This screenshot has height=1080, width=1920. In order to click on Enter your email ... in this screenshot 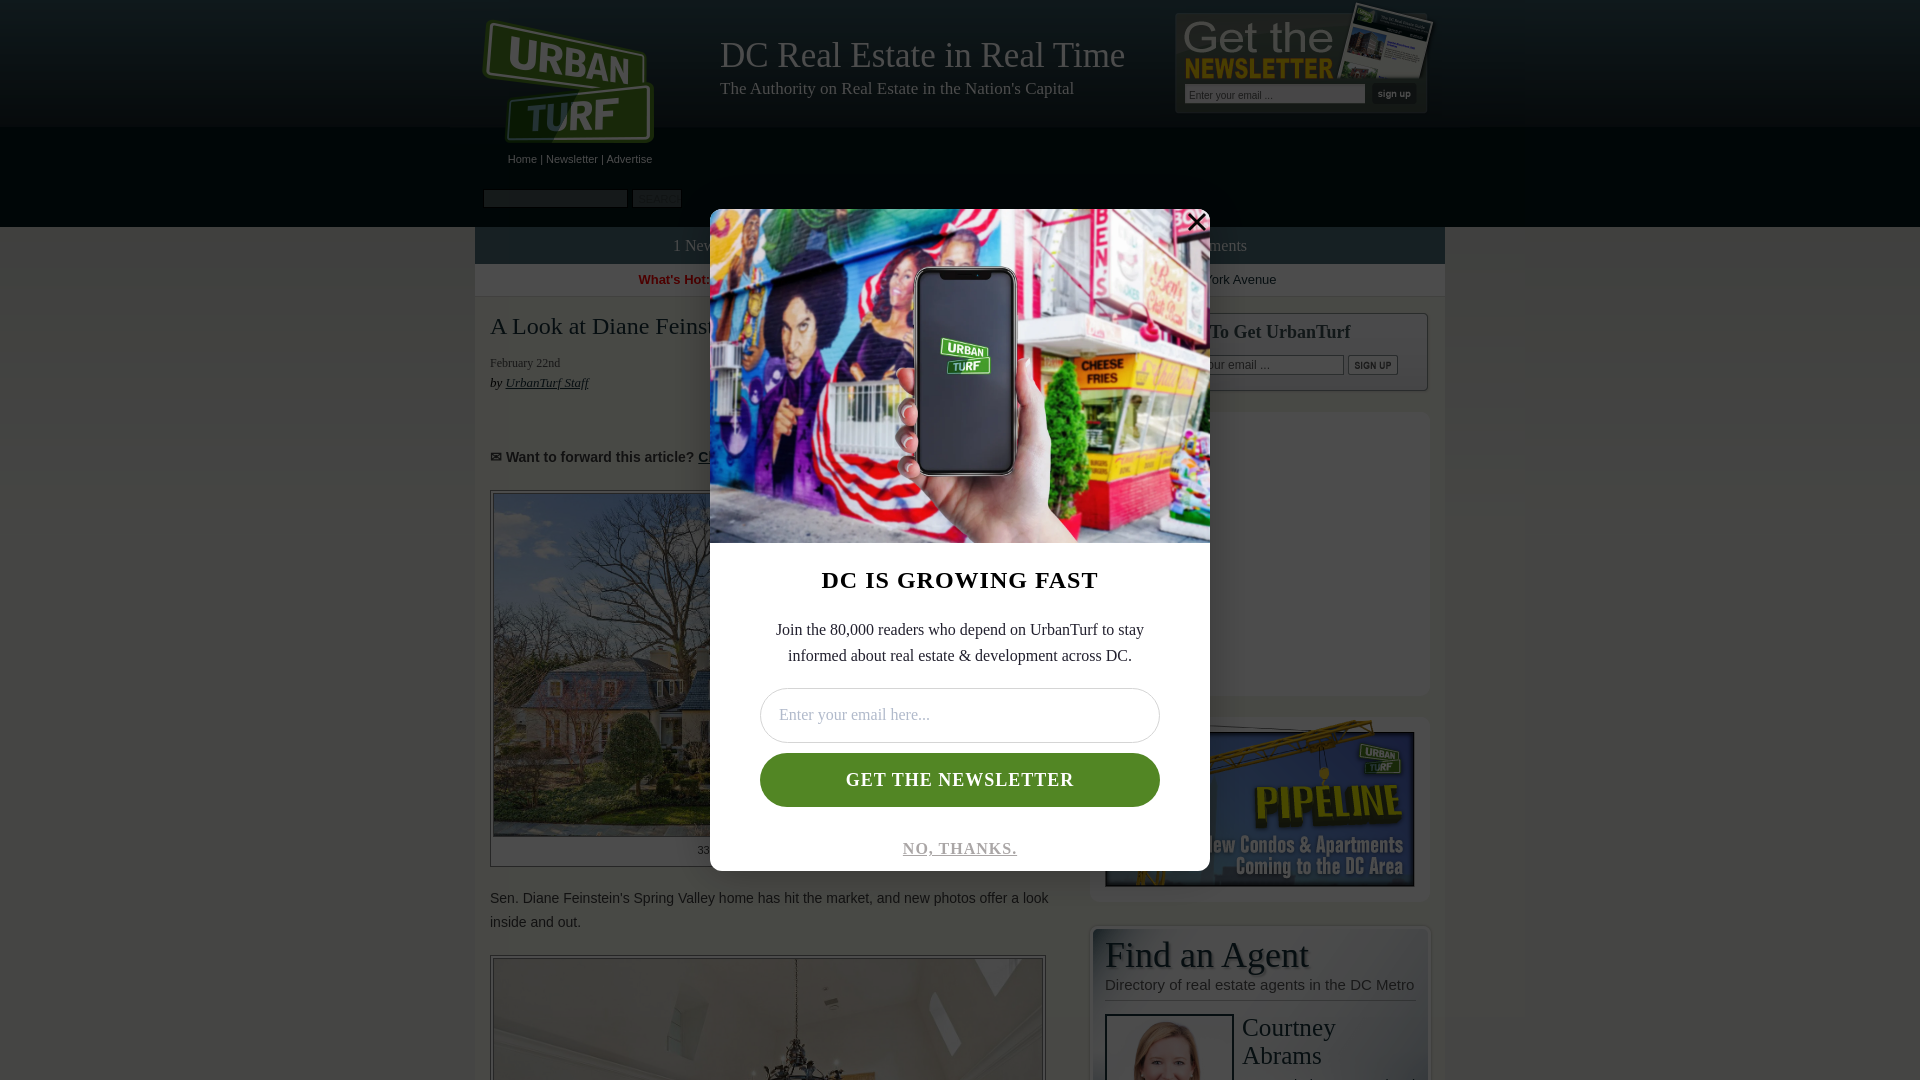, I will do `click(1256, 364)`.